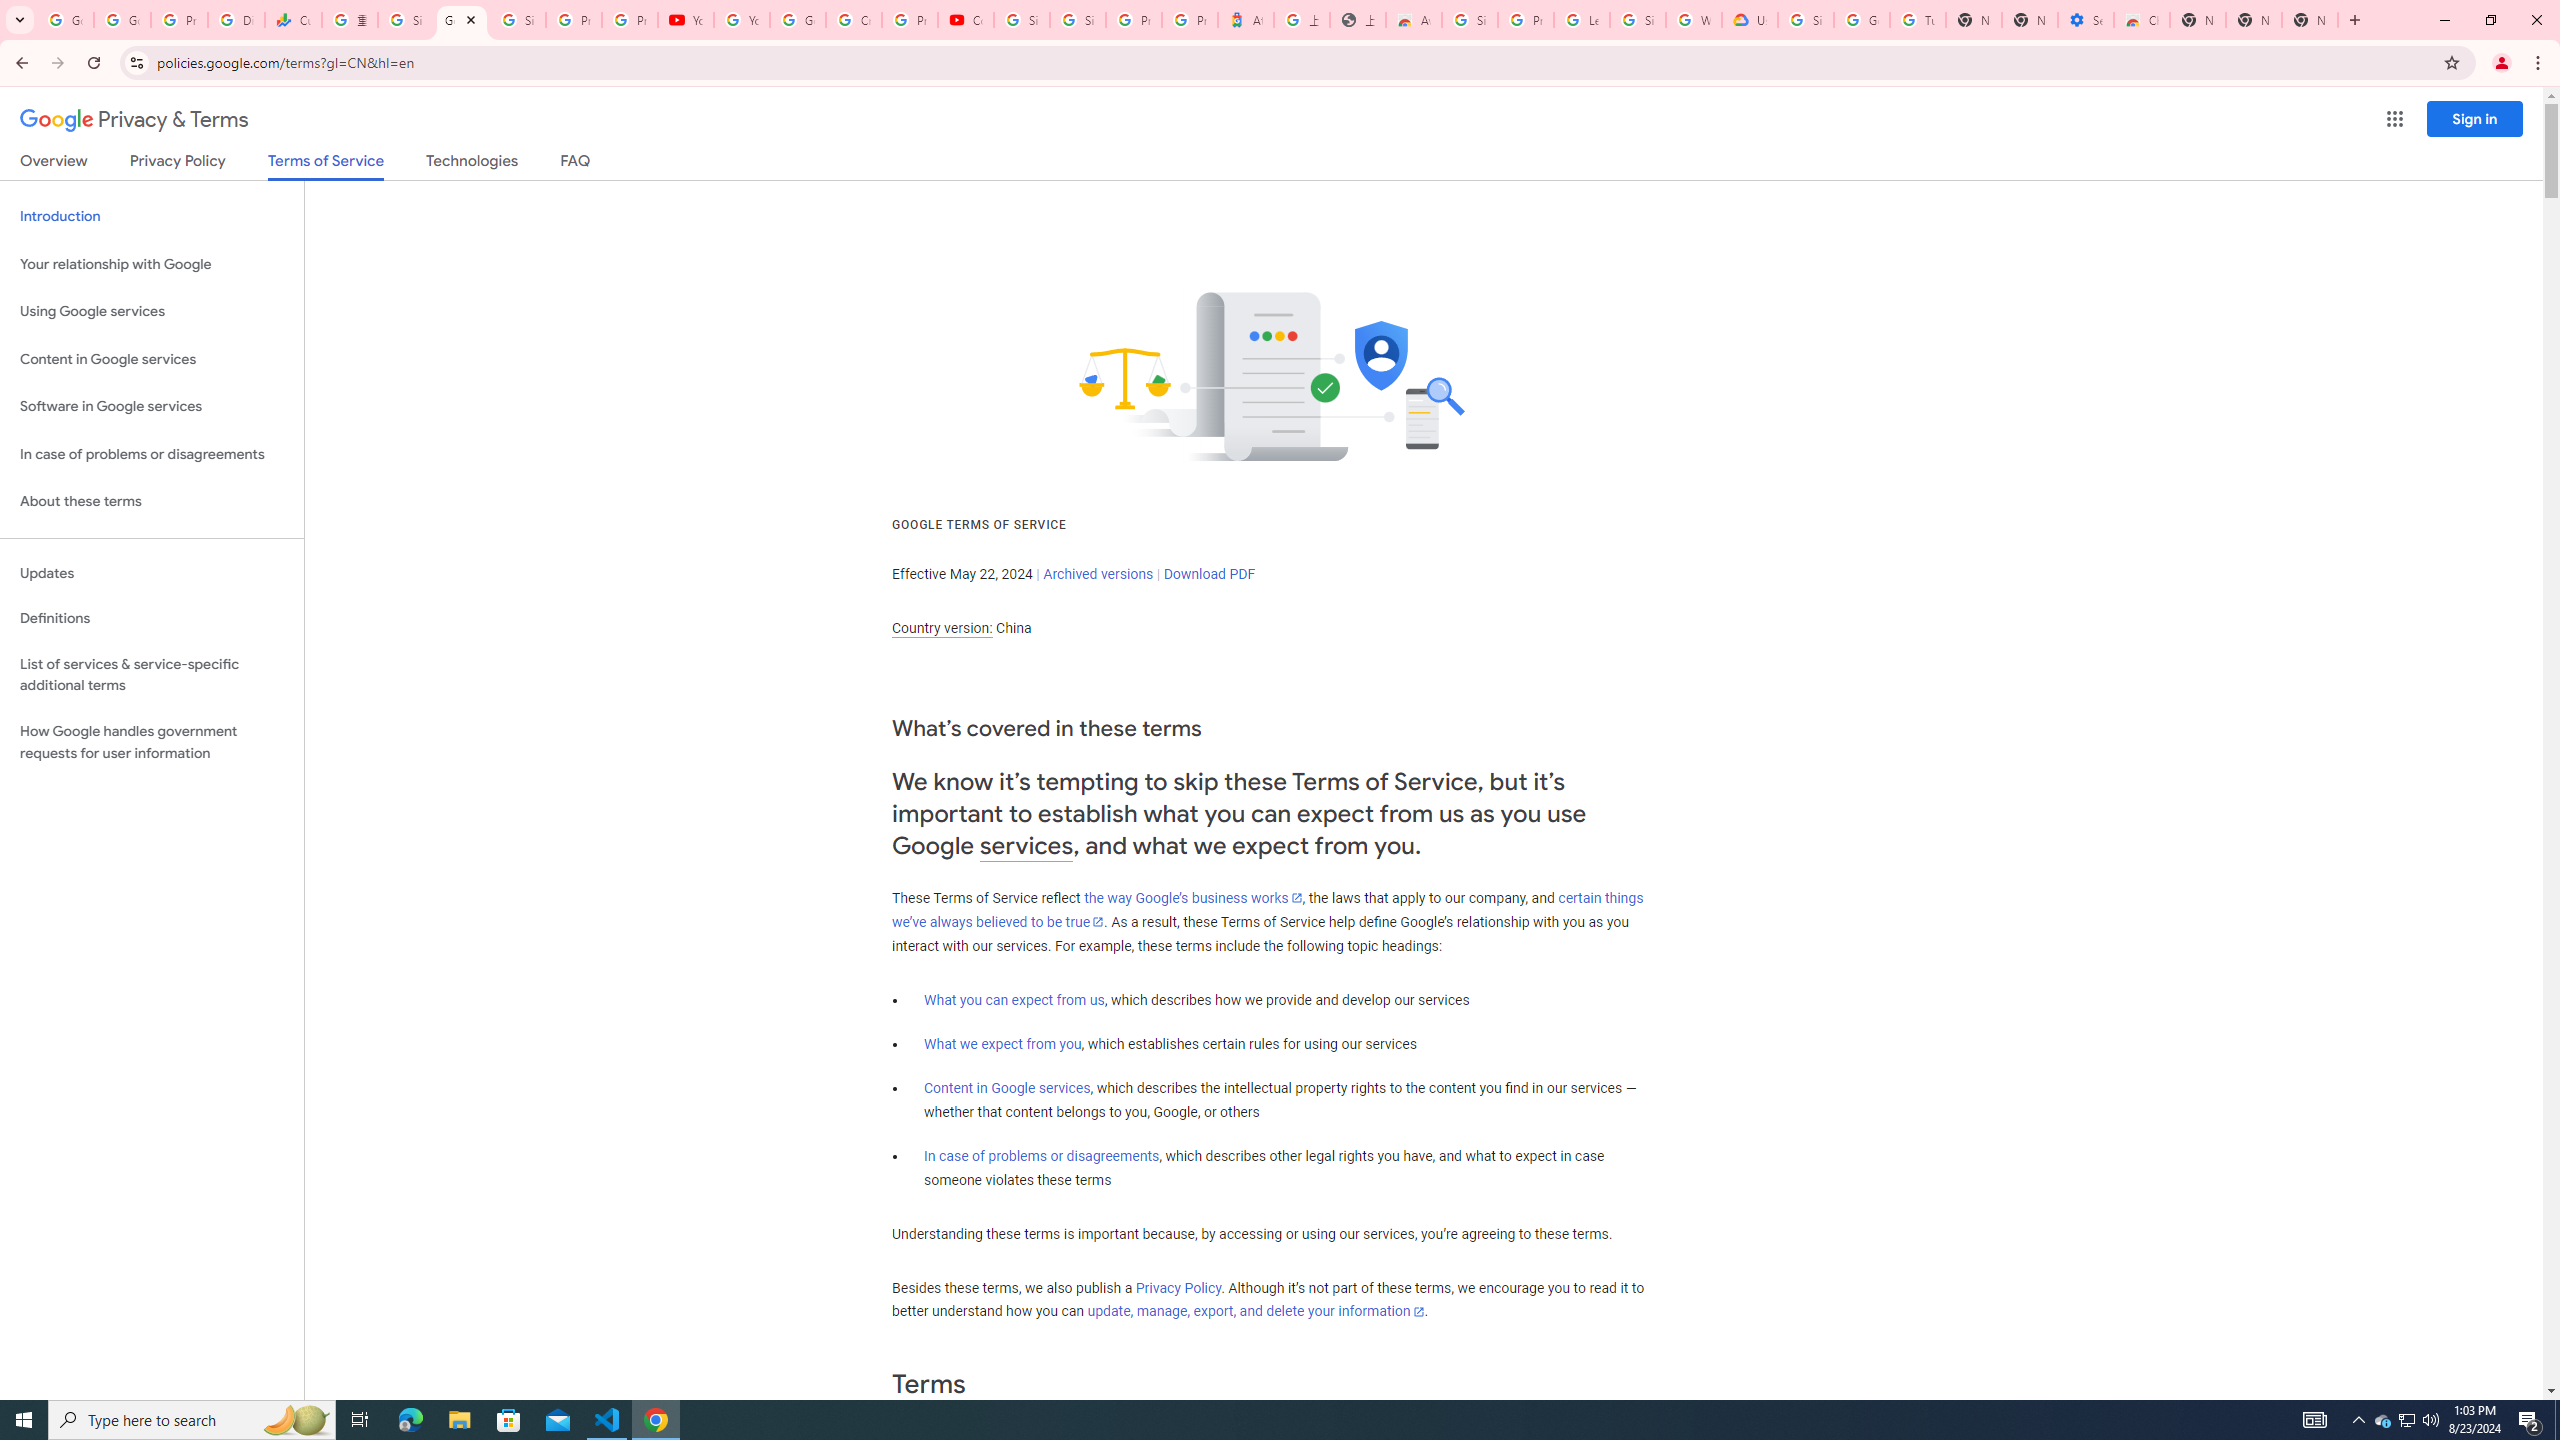  I want to click on Content Creator Programs & Opportunities - YouTube Creators, so click(966, 20).